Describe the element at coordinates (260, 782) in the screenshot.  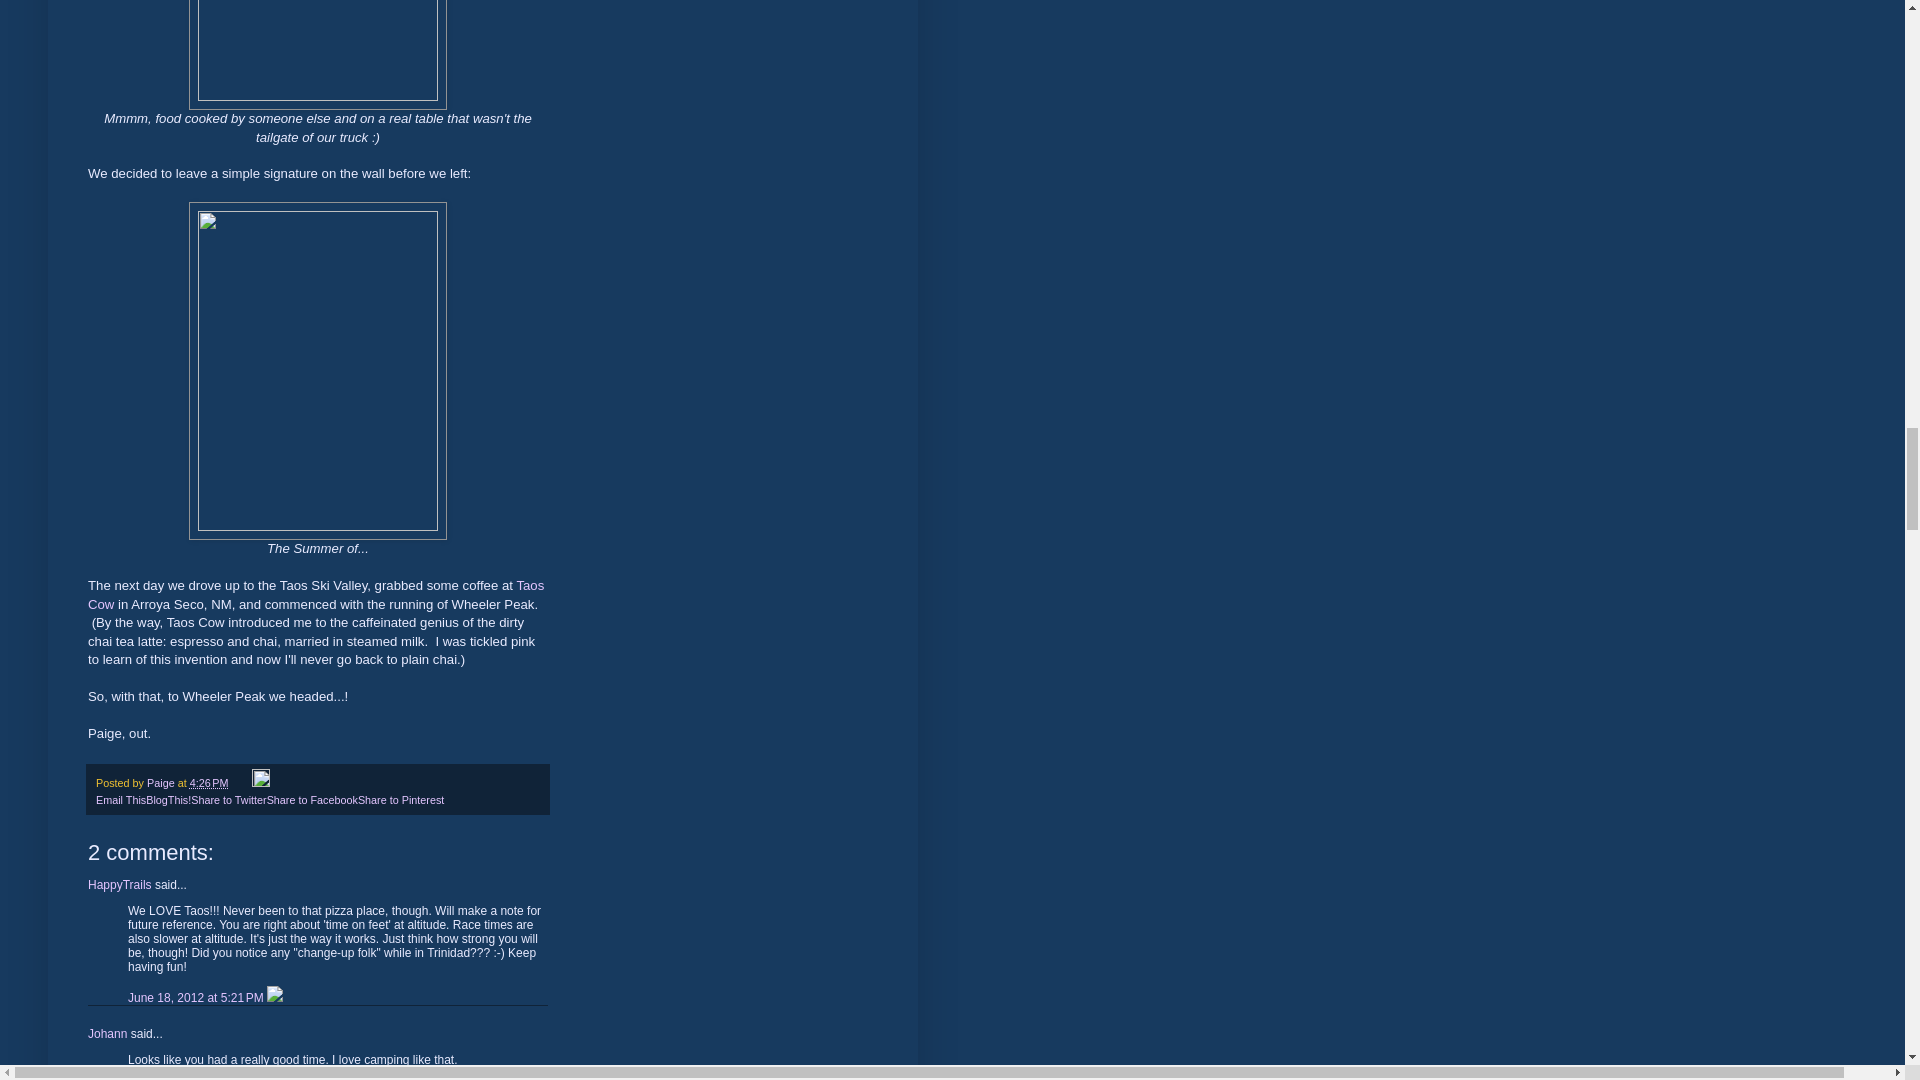
I see `Edit Post` at that location.